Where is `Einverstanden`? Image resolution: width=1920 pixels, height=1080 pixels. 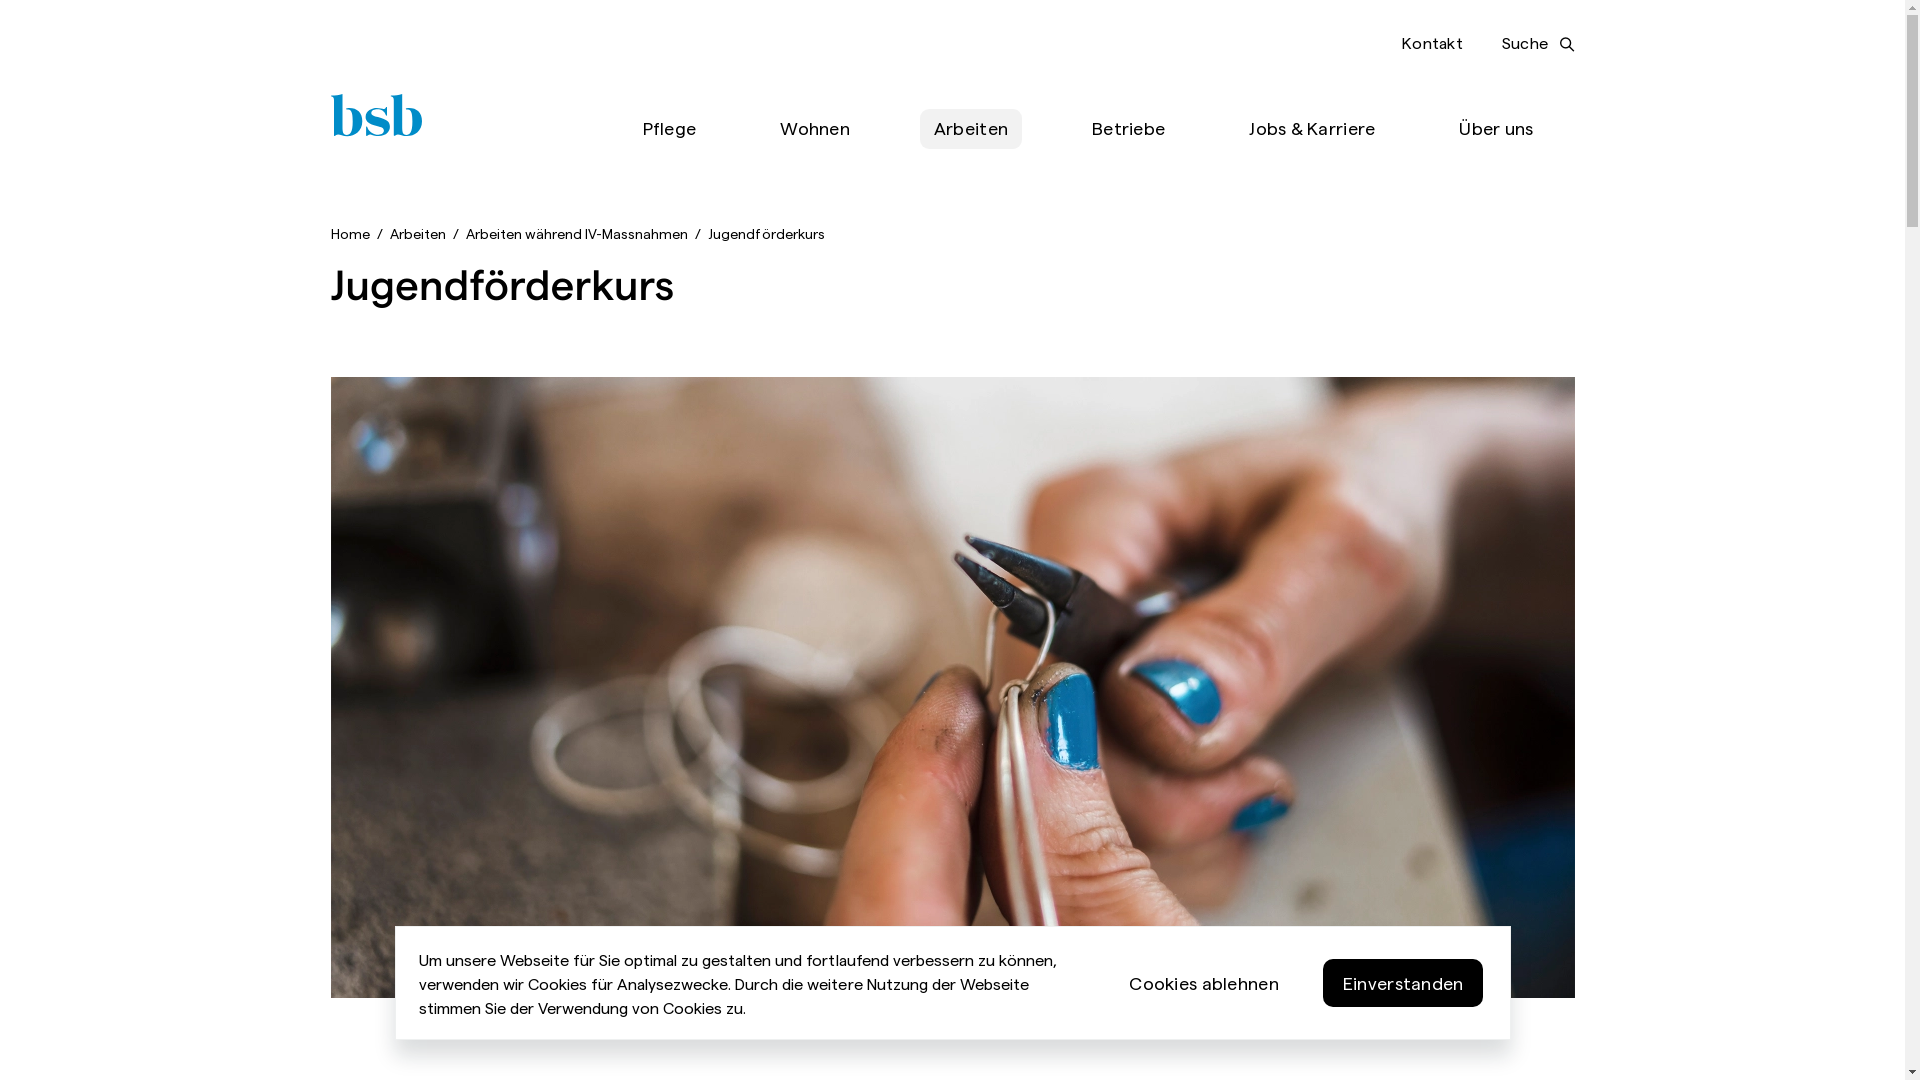
Einverstanden is located at coordinates (1404, 983).